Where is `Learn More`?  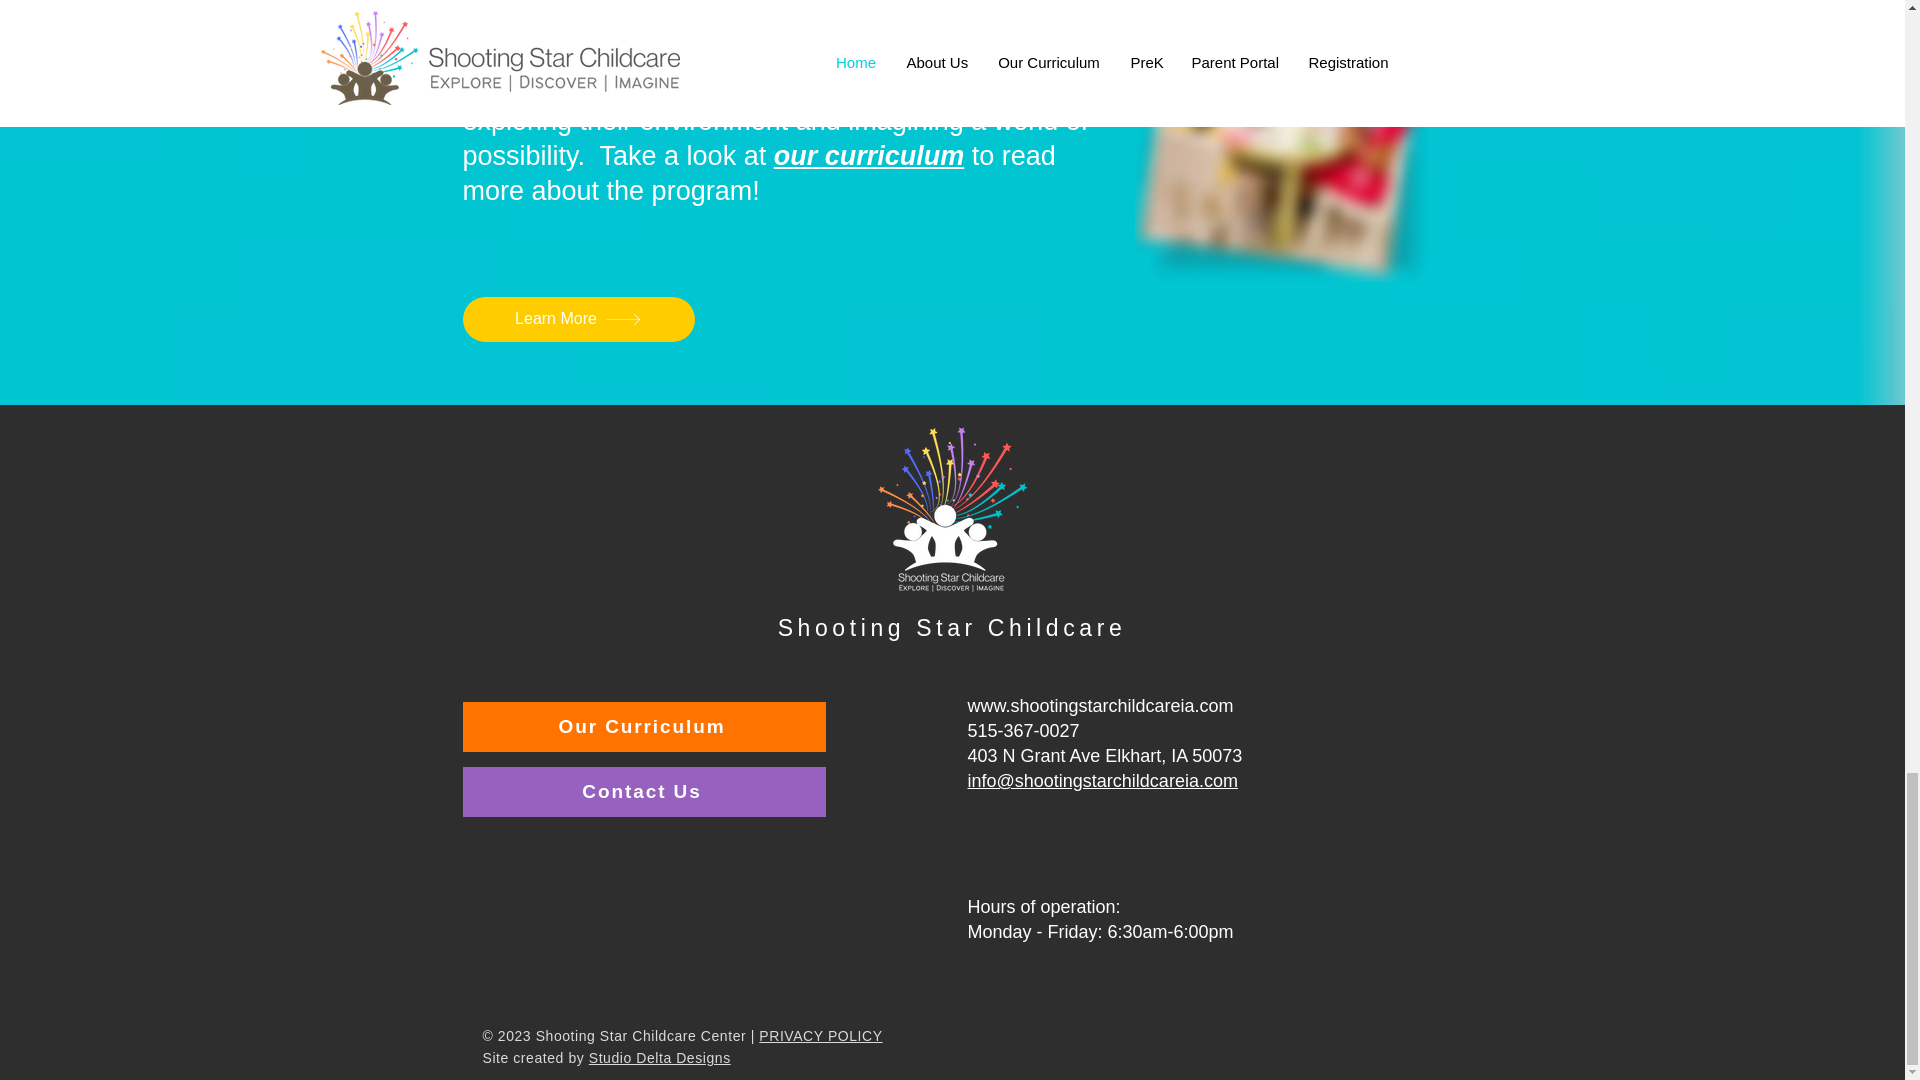 Learn More is located at coordinates (578, 320).